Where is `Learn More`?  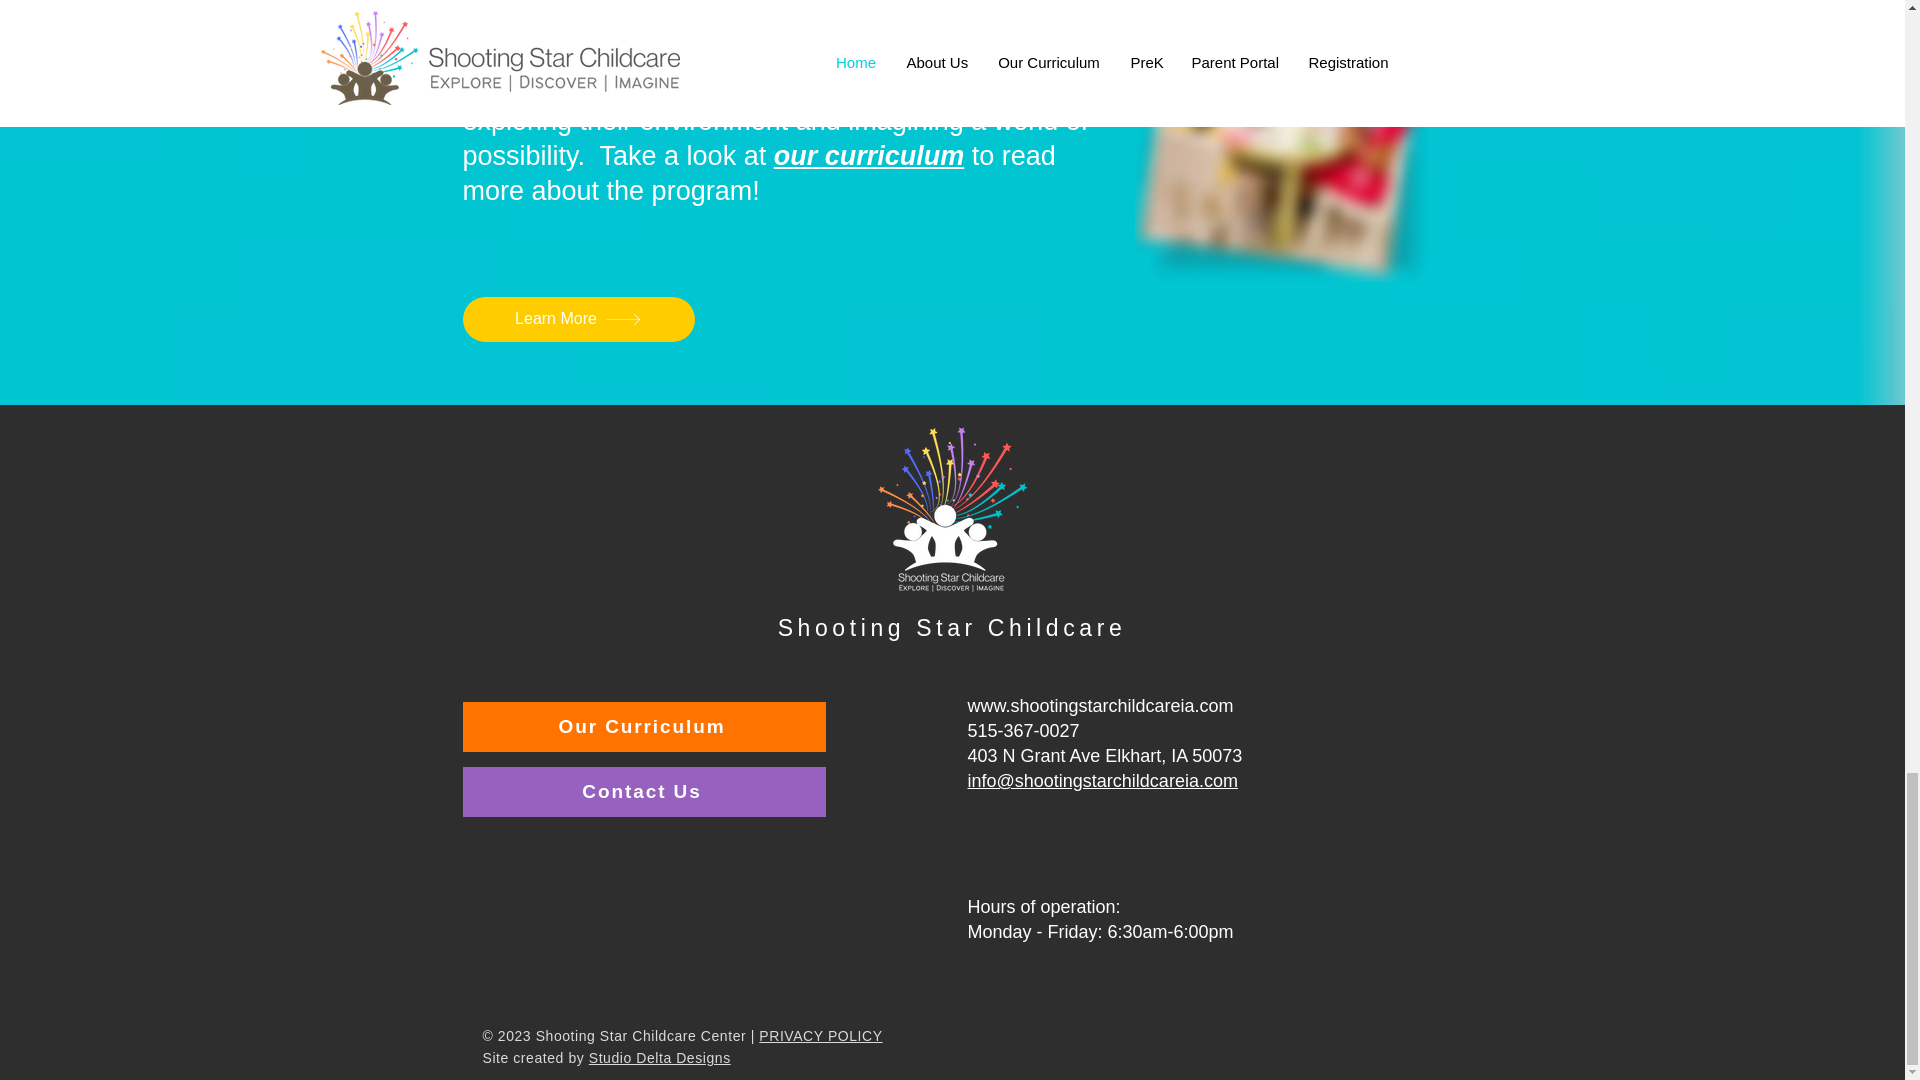 Learn More is located at coordinates (578, 320).